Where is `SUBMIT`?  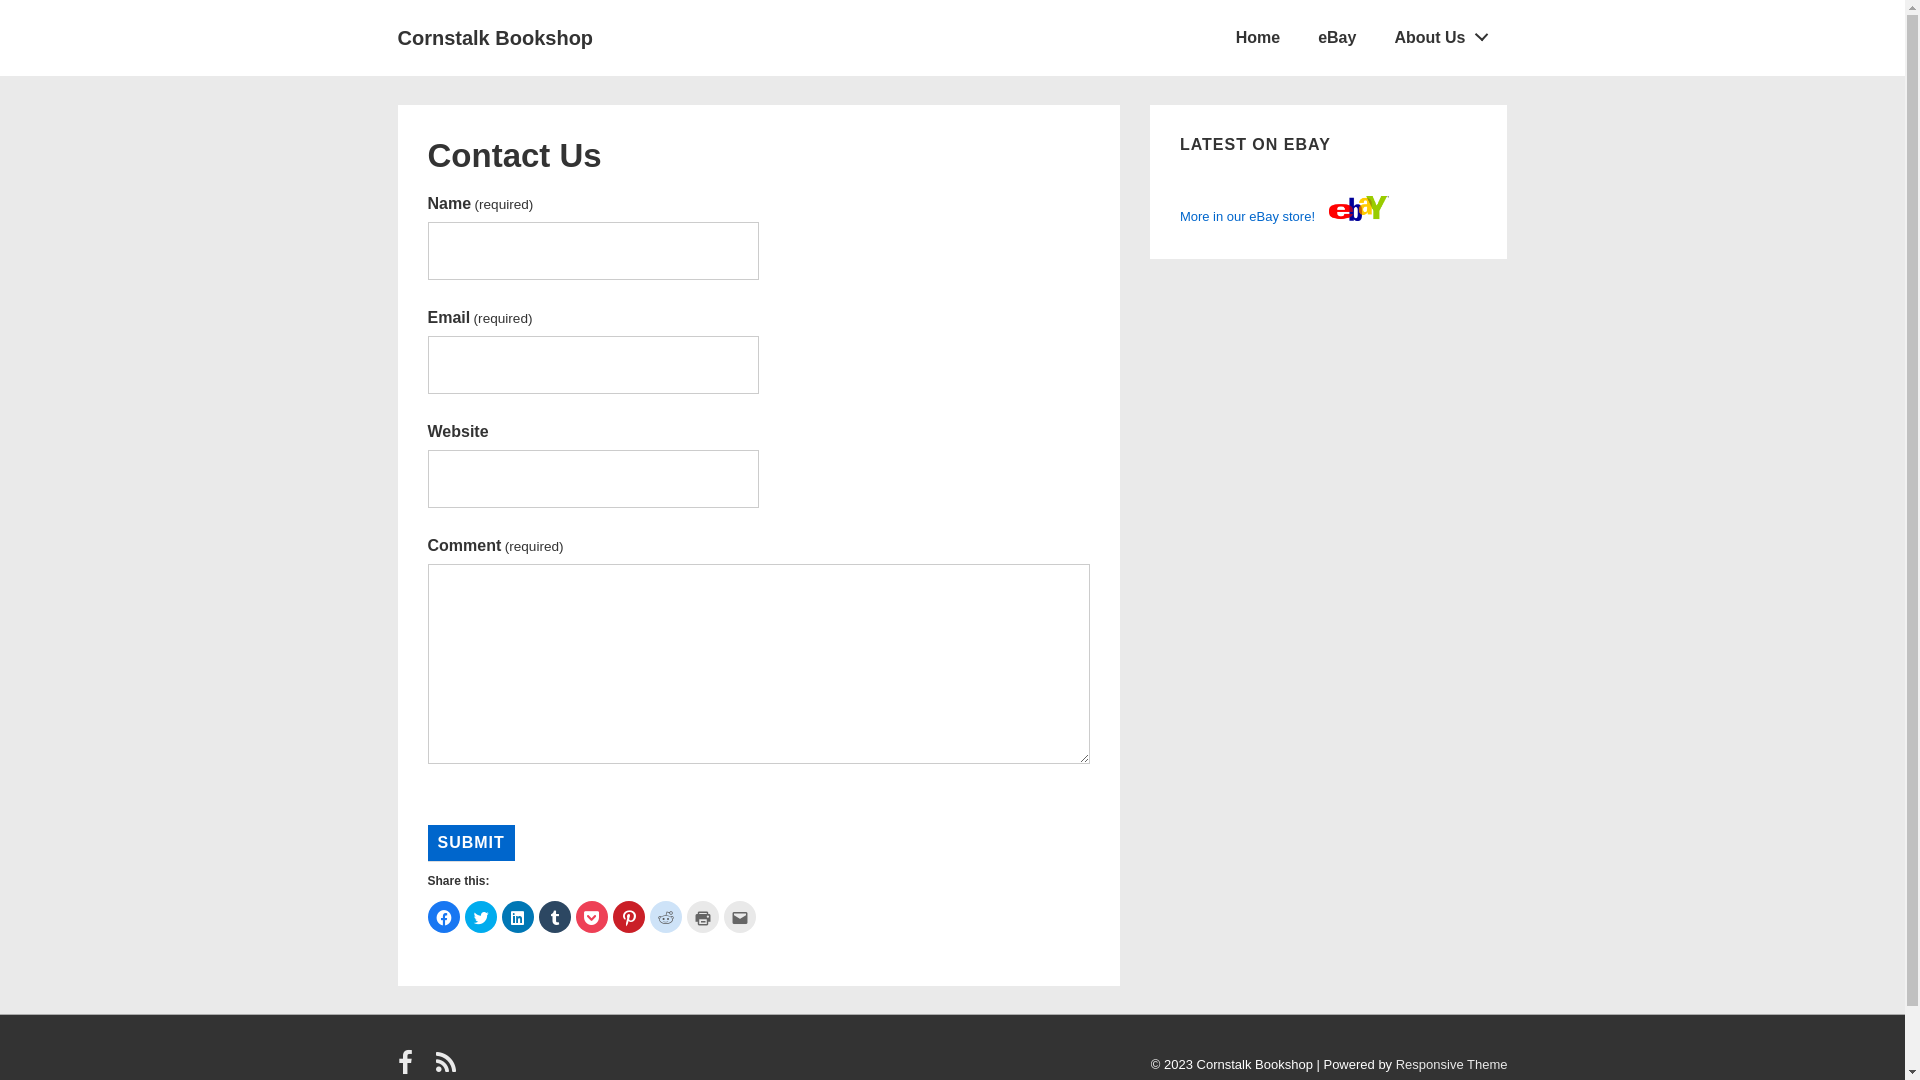
SUBMIT is located at coordinates (472, 843).